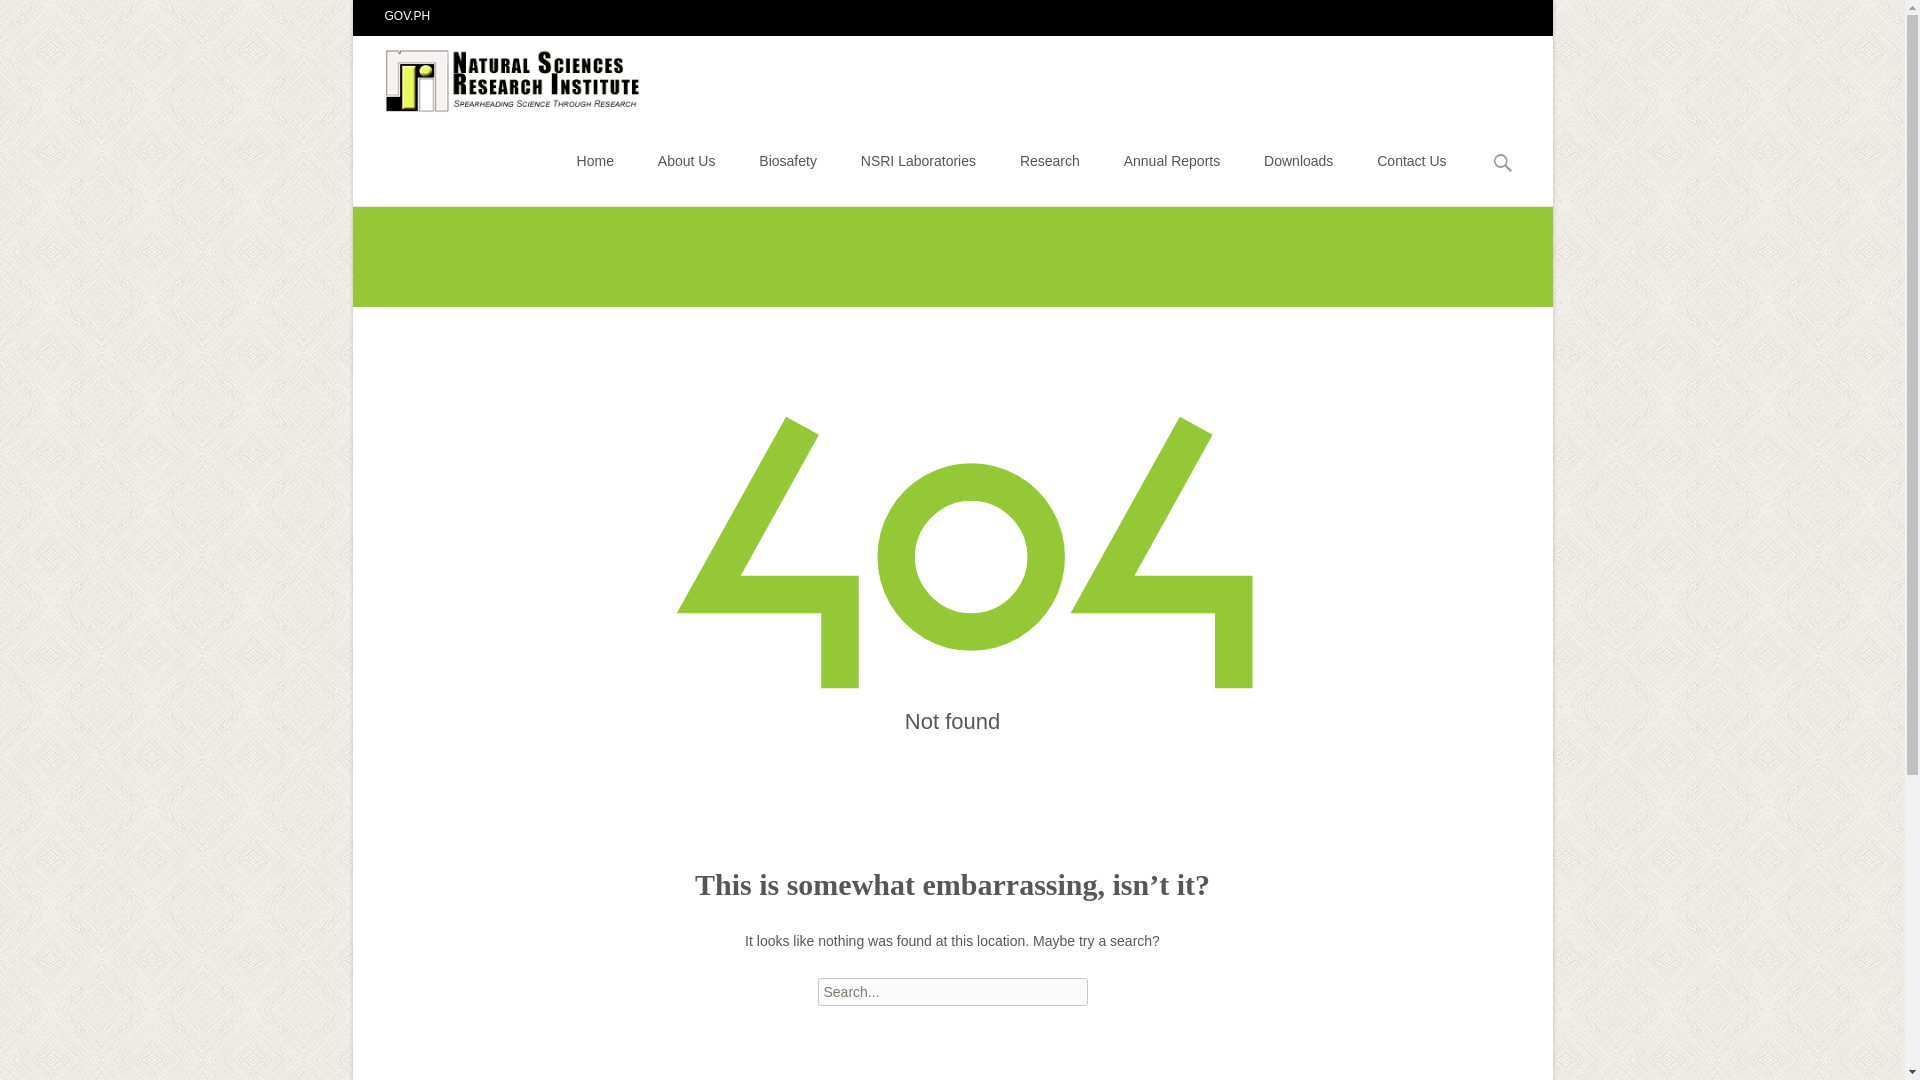 The width and height of the screenshot is (1920, 1080). I want to click on Search, so click(24, 18).